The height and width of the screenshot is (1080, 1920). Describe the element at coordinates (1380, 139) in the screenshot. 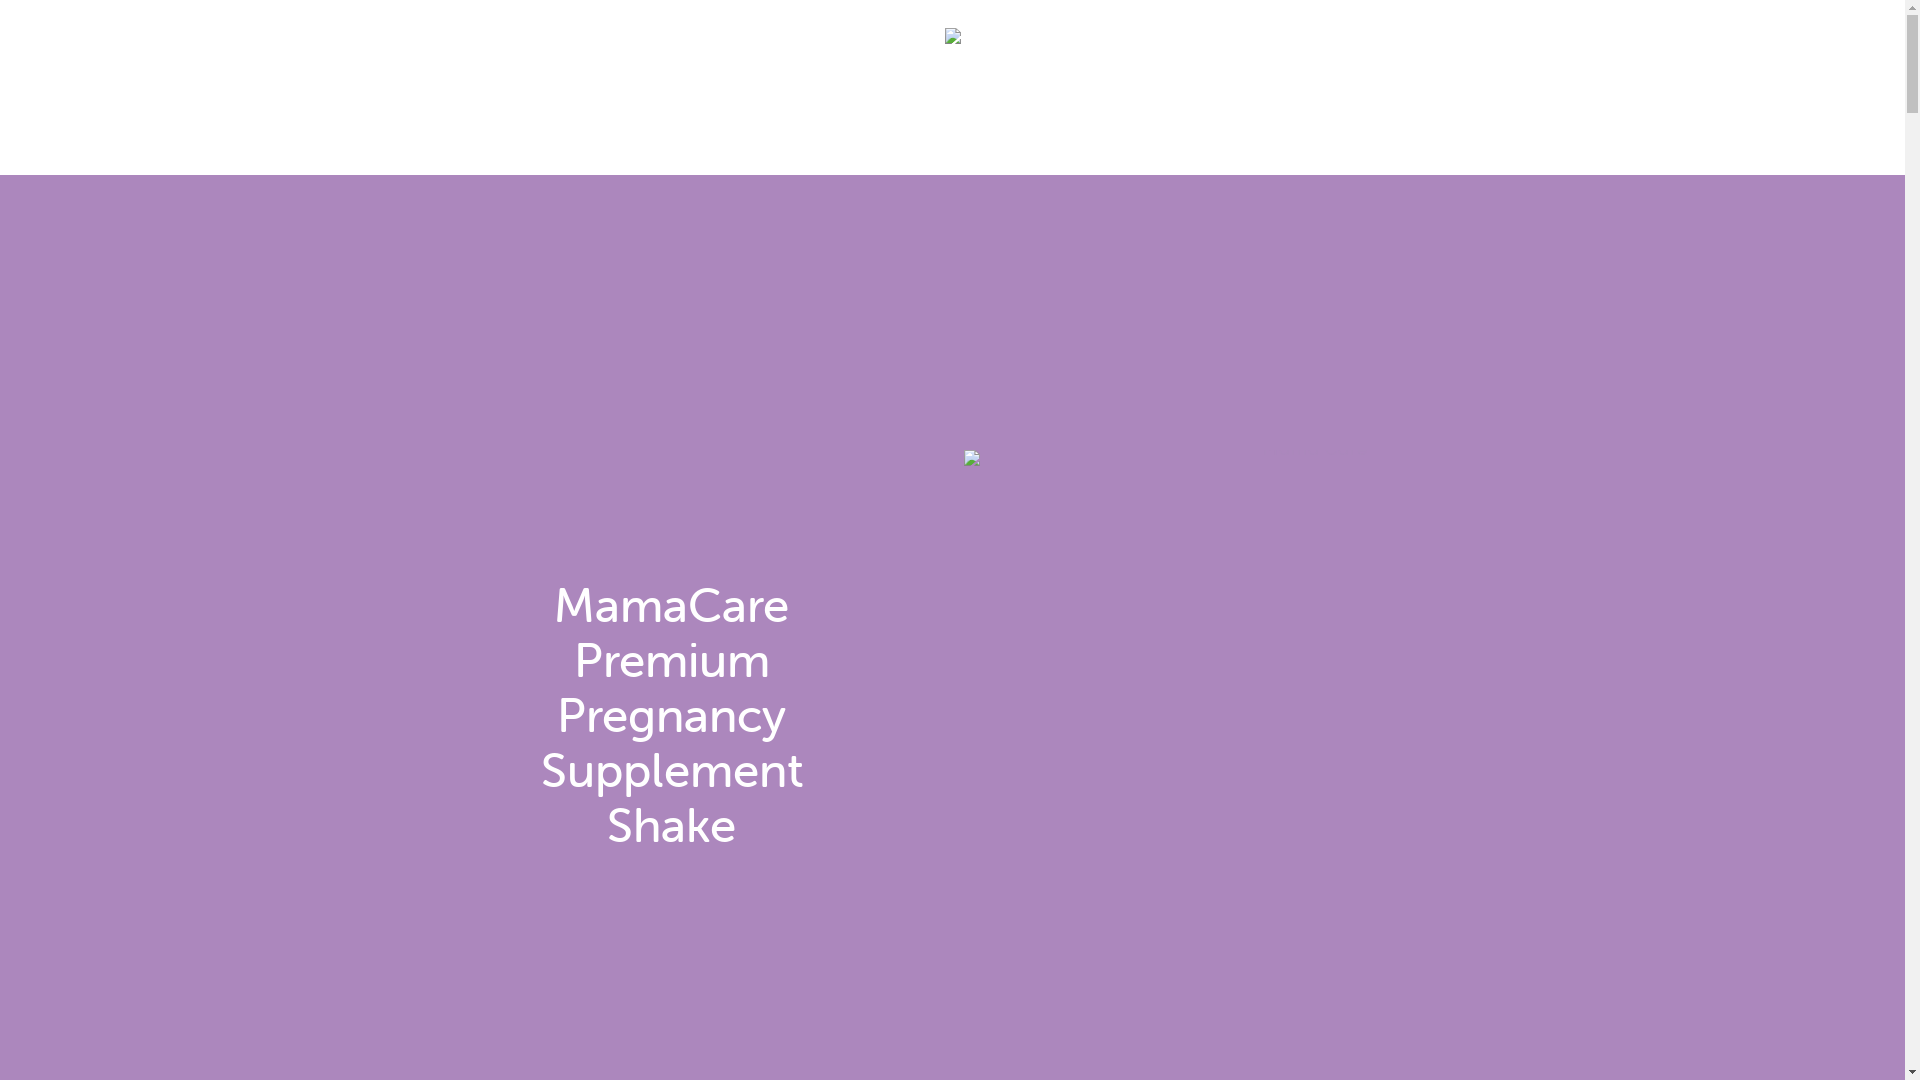

I see `RECIPES` at that location.